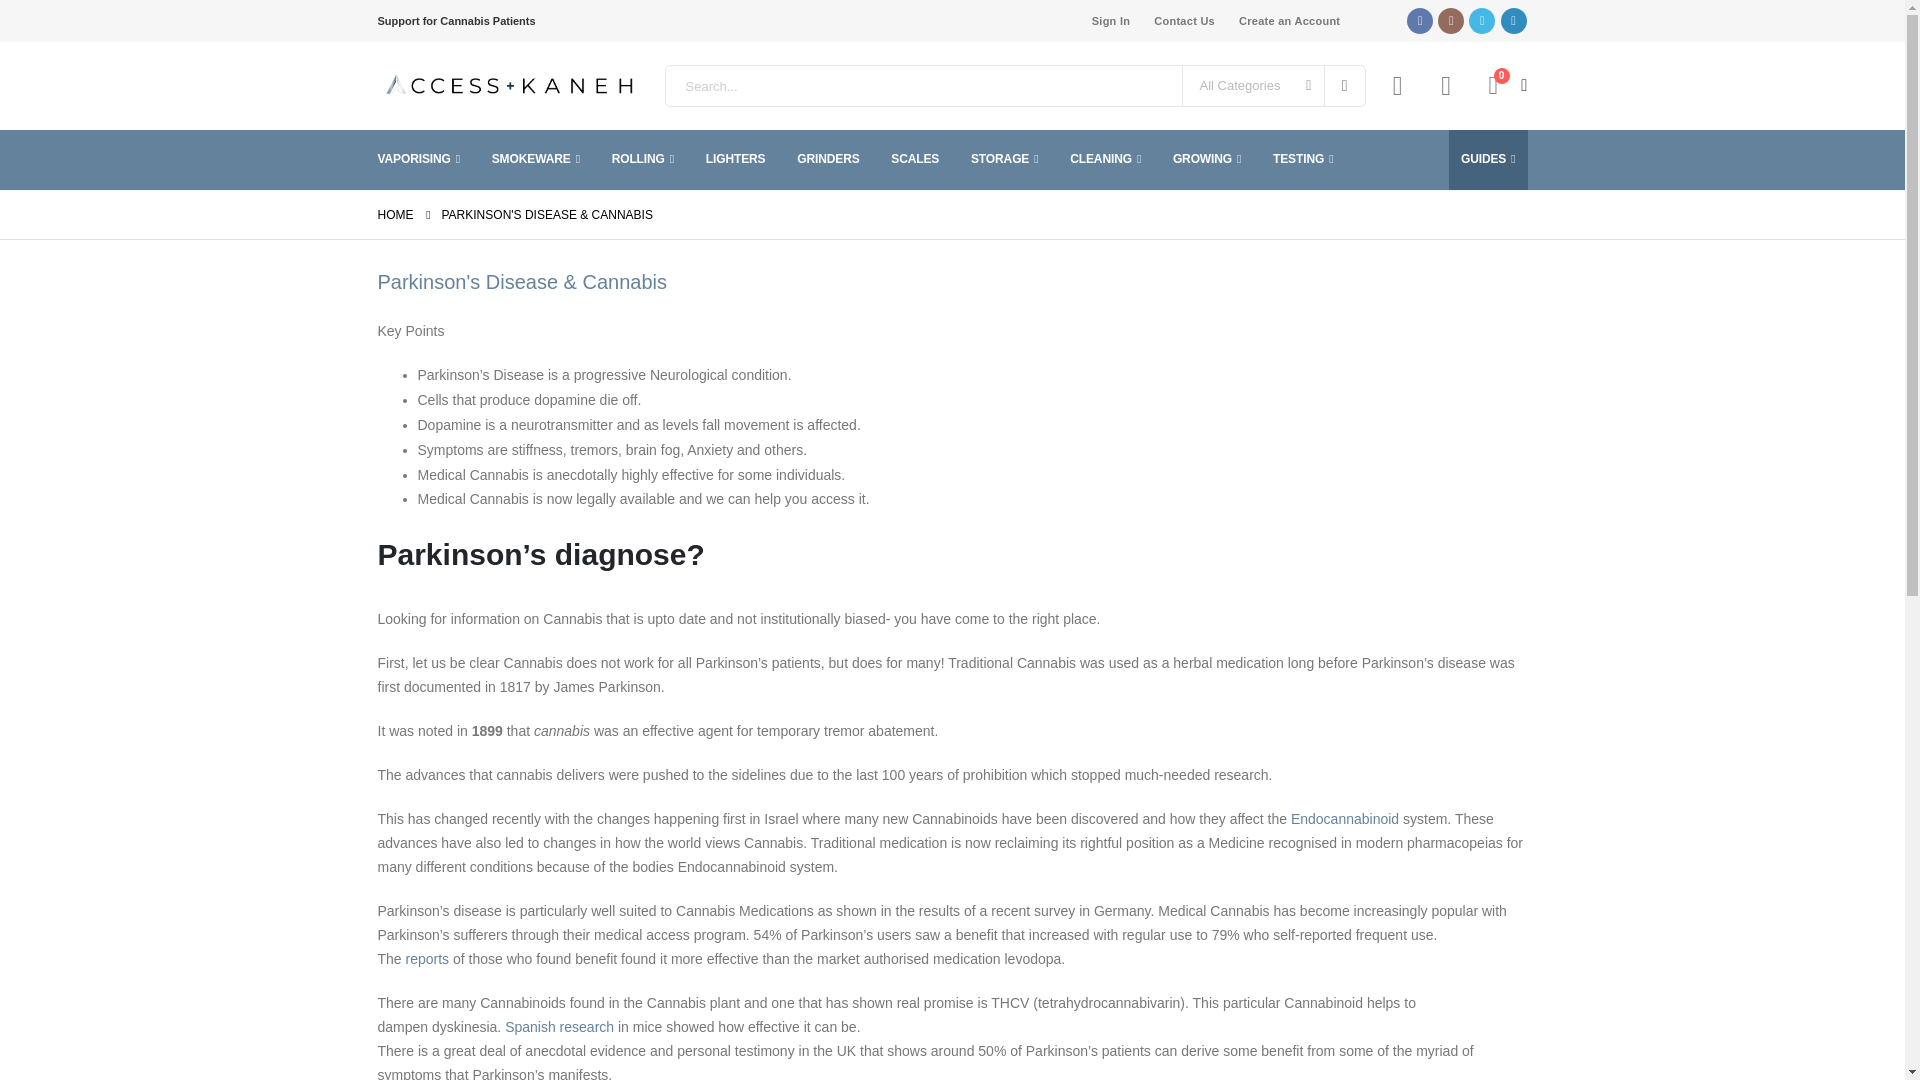 The width and height of the screenshot is (1920, 1080). Describe the element at coordinates (1446, 86) in the screenshot. I see `Vaporising` at that location.